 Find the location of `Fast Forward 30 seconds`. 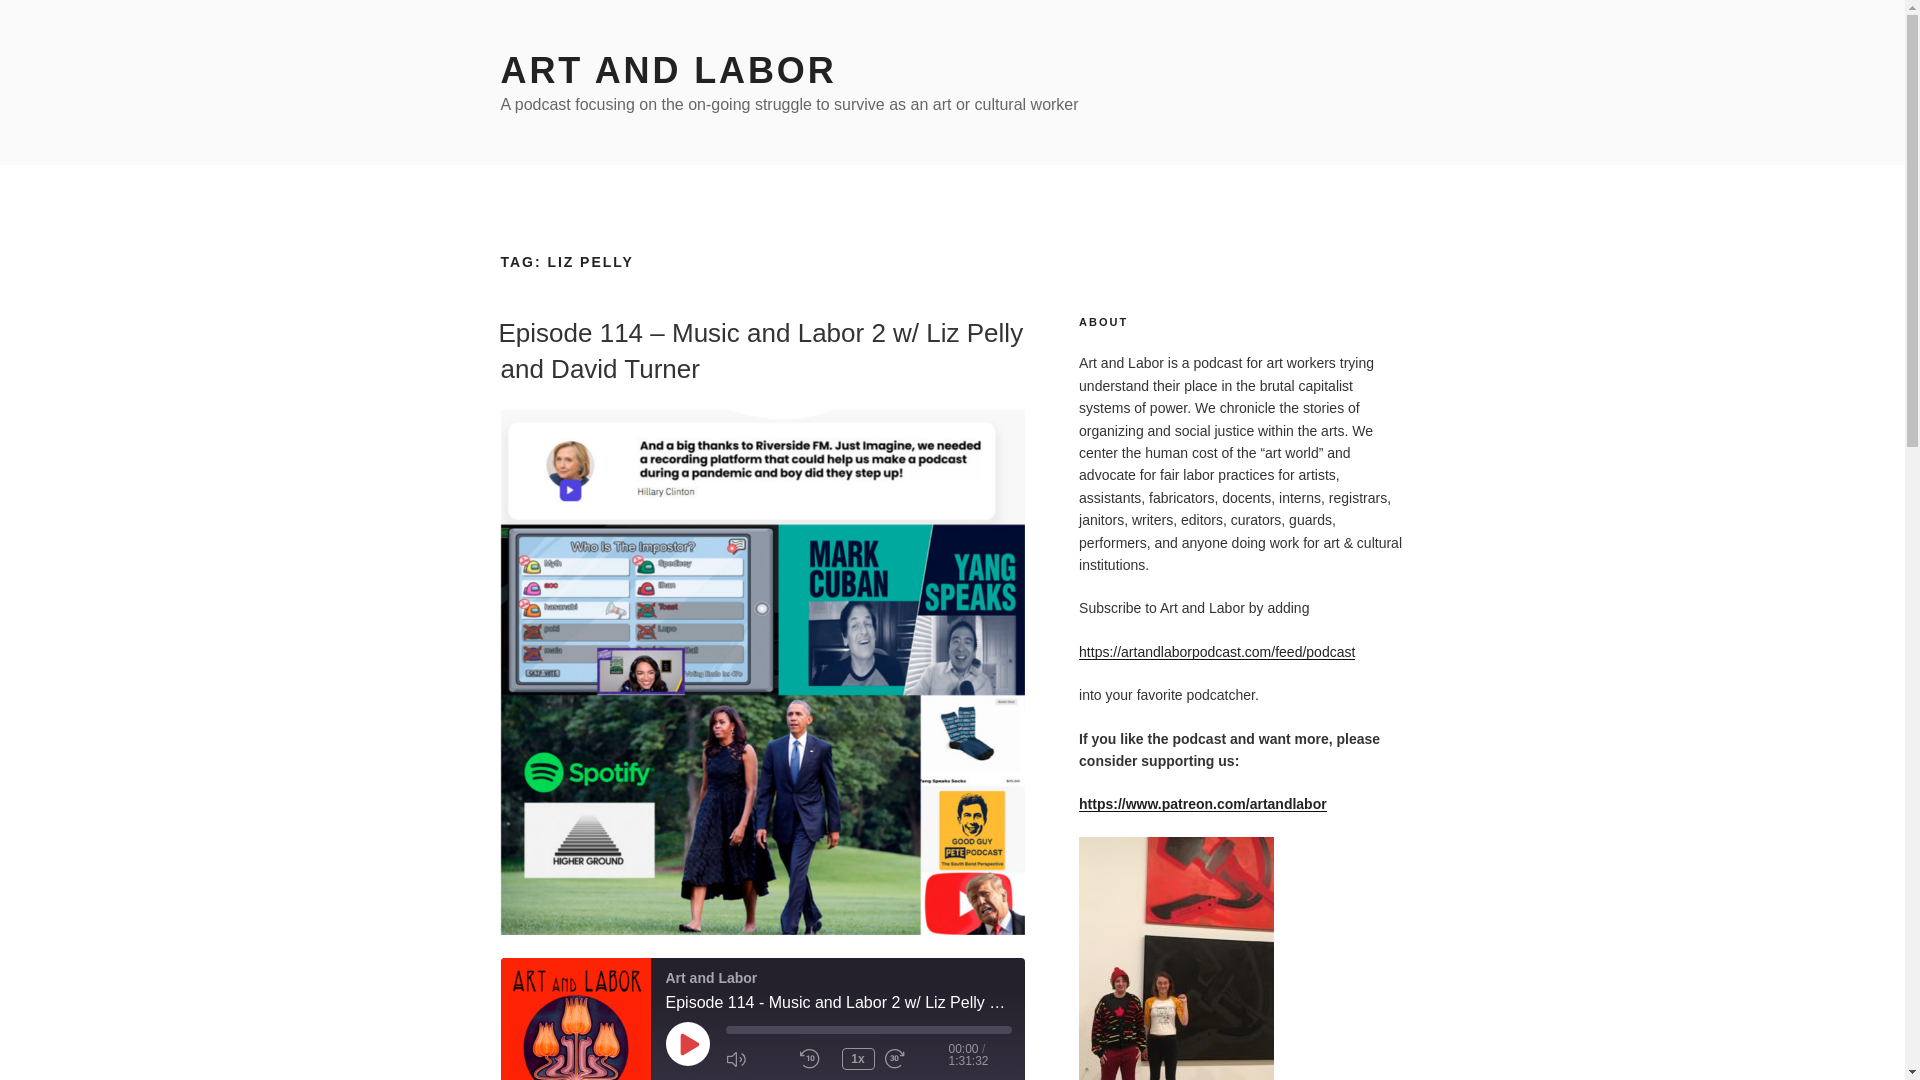

Fast Forward 30 seconds is located at coordinates (916, 1058).